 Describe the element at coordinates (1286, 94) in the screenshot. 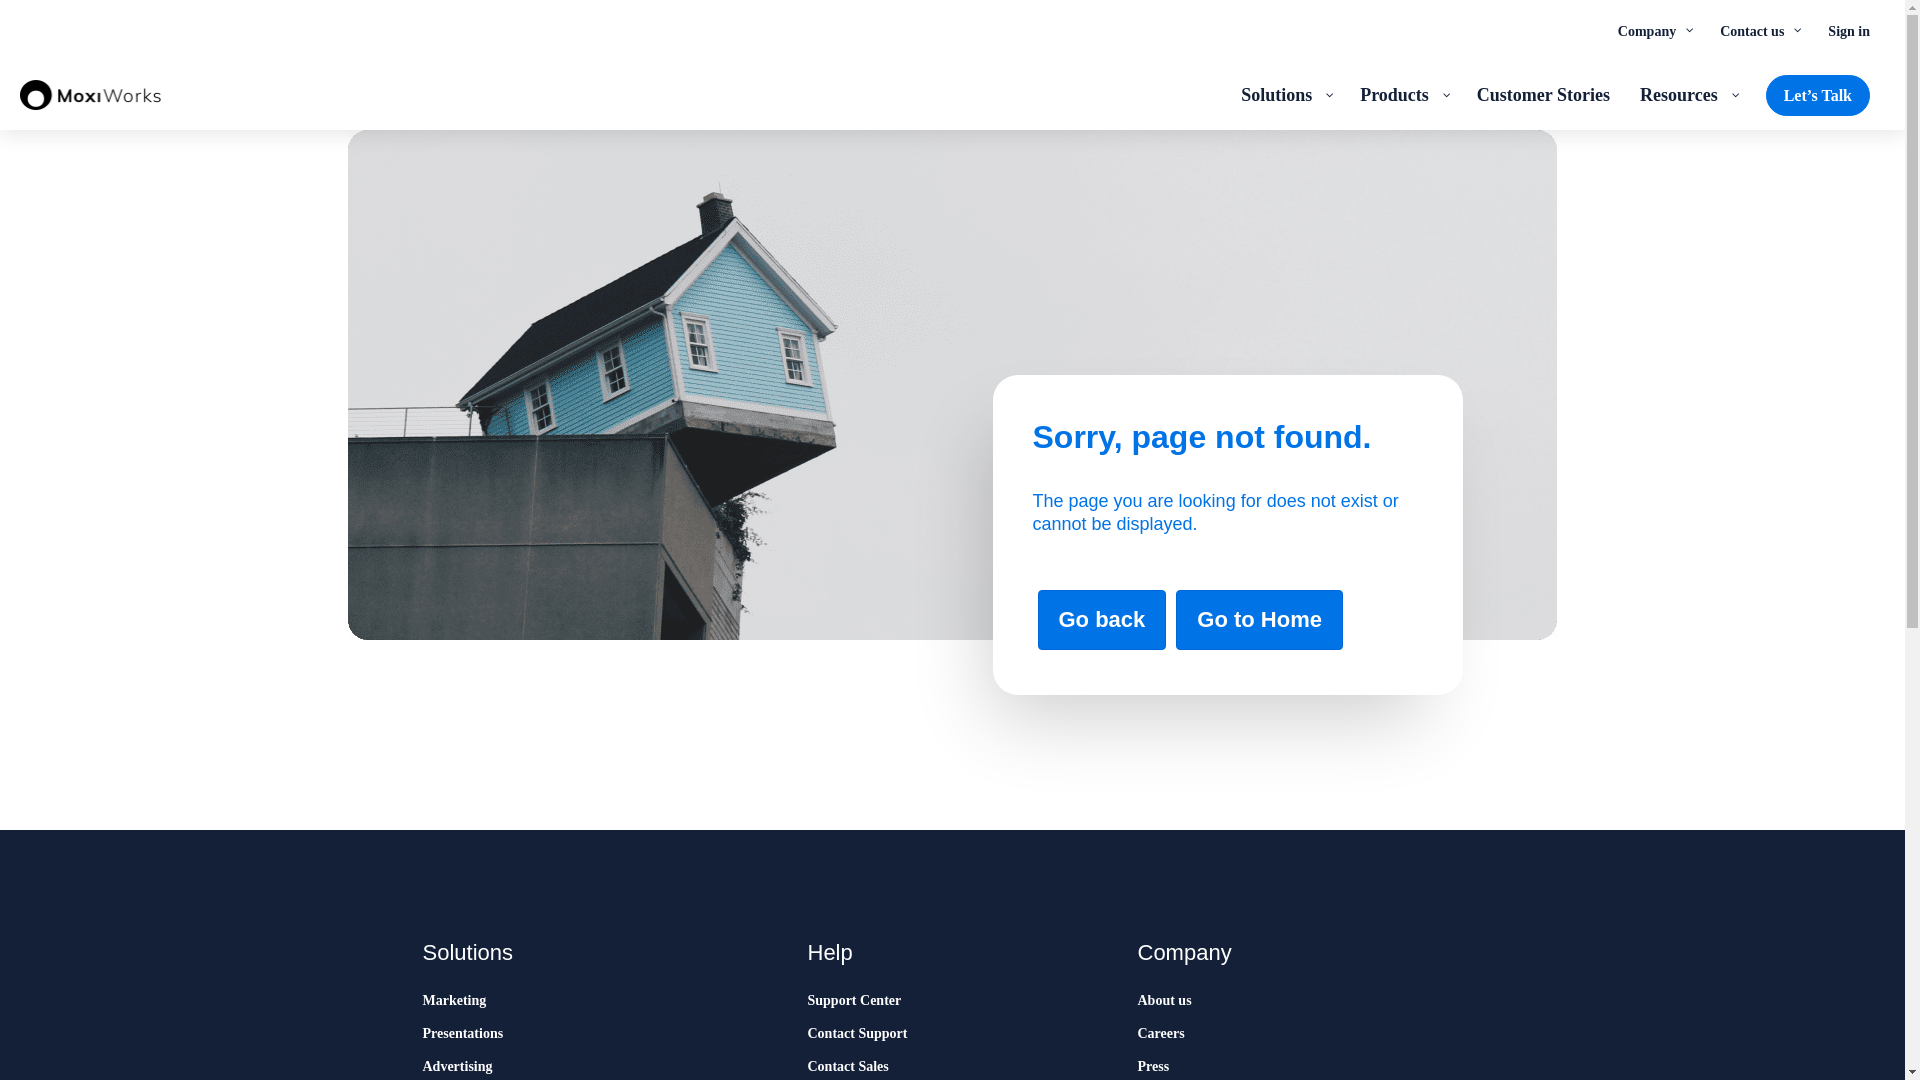

I see `Solutions` at that location.